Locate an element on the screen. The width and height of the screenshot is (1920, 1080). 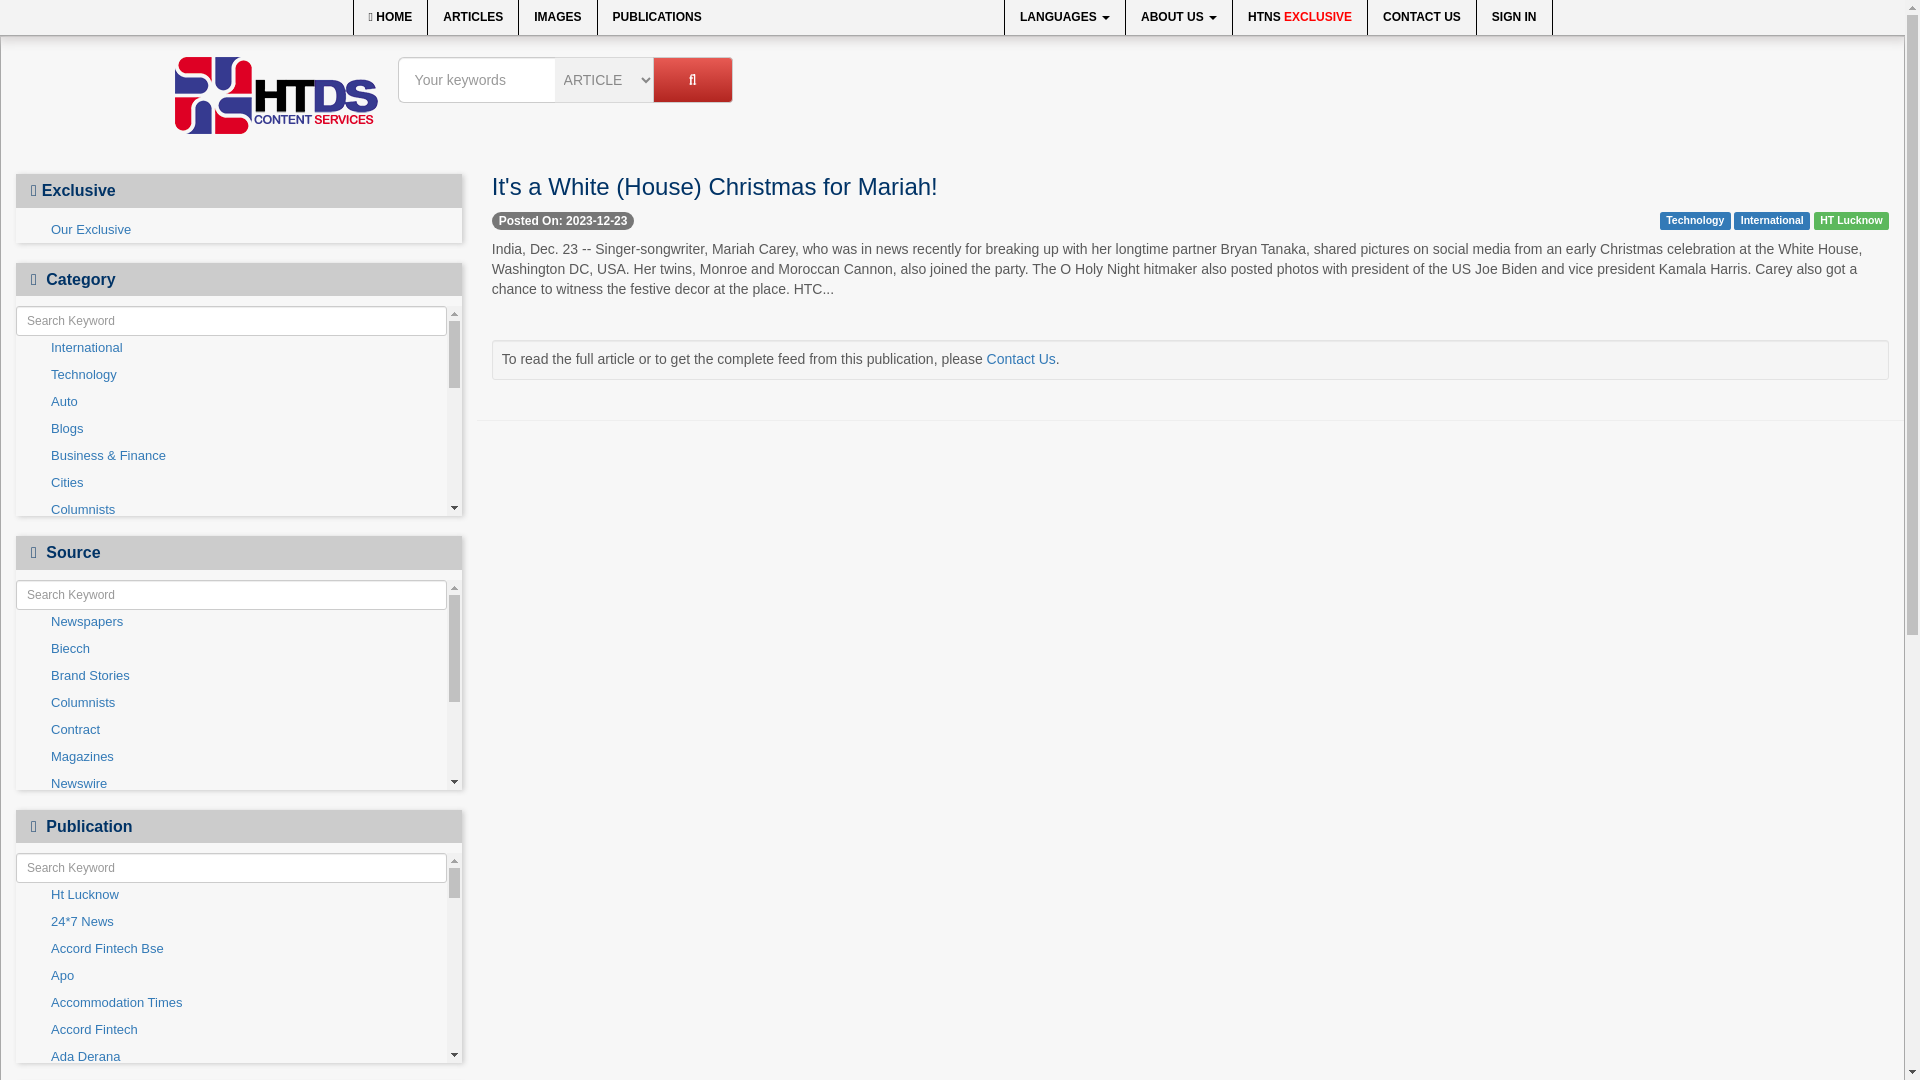
ABOUT US is located at coordinates (1178, 17).